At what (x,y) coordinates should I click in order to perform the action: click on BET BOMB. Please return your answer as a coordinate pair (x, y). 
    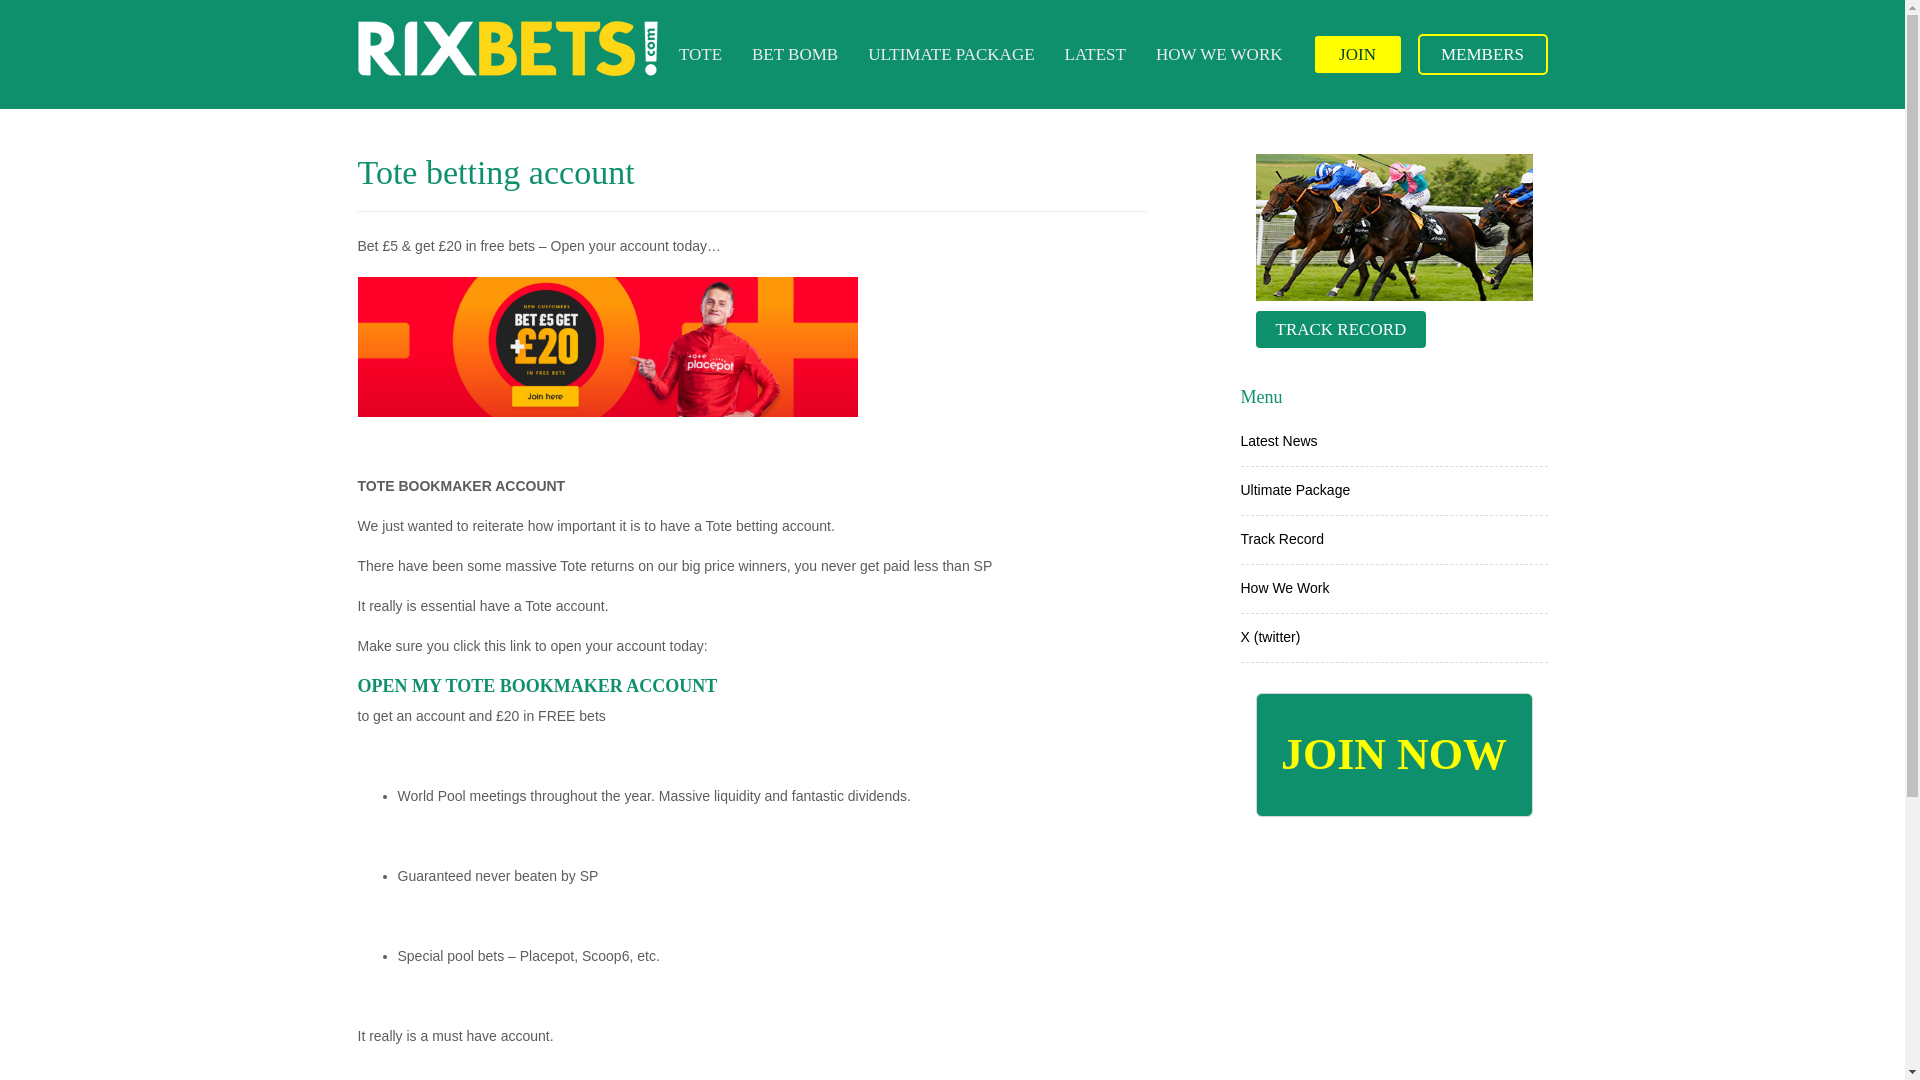
    Looking at the image, I should click on (794, 54).